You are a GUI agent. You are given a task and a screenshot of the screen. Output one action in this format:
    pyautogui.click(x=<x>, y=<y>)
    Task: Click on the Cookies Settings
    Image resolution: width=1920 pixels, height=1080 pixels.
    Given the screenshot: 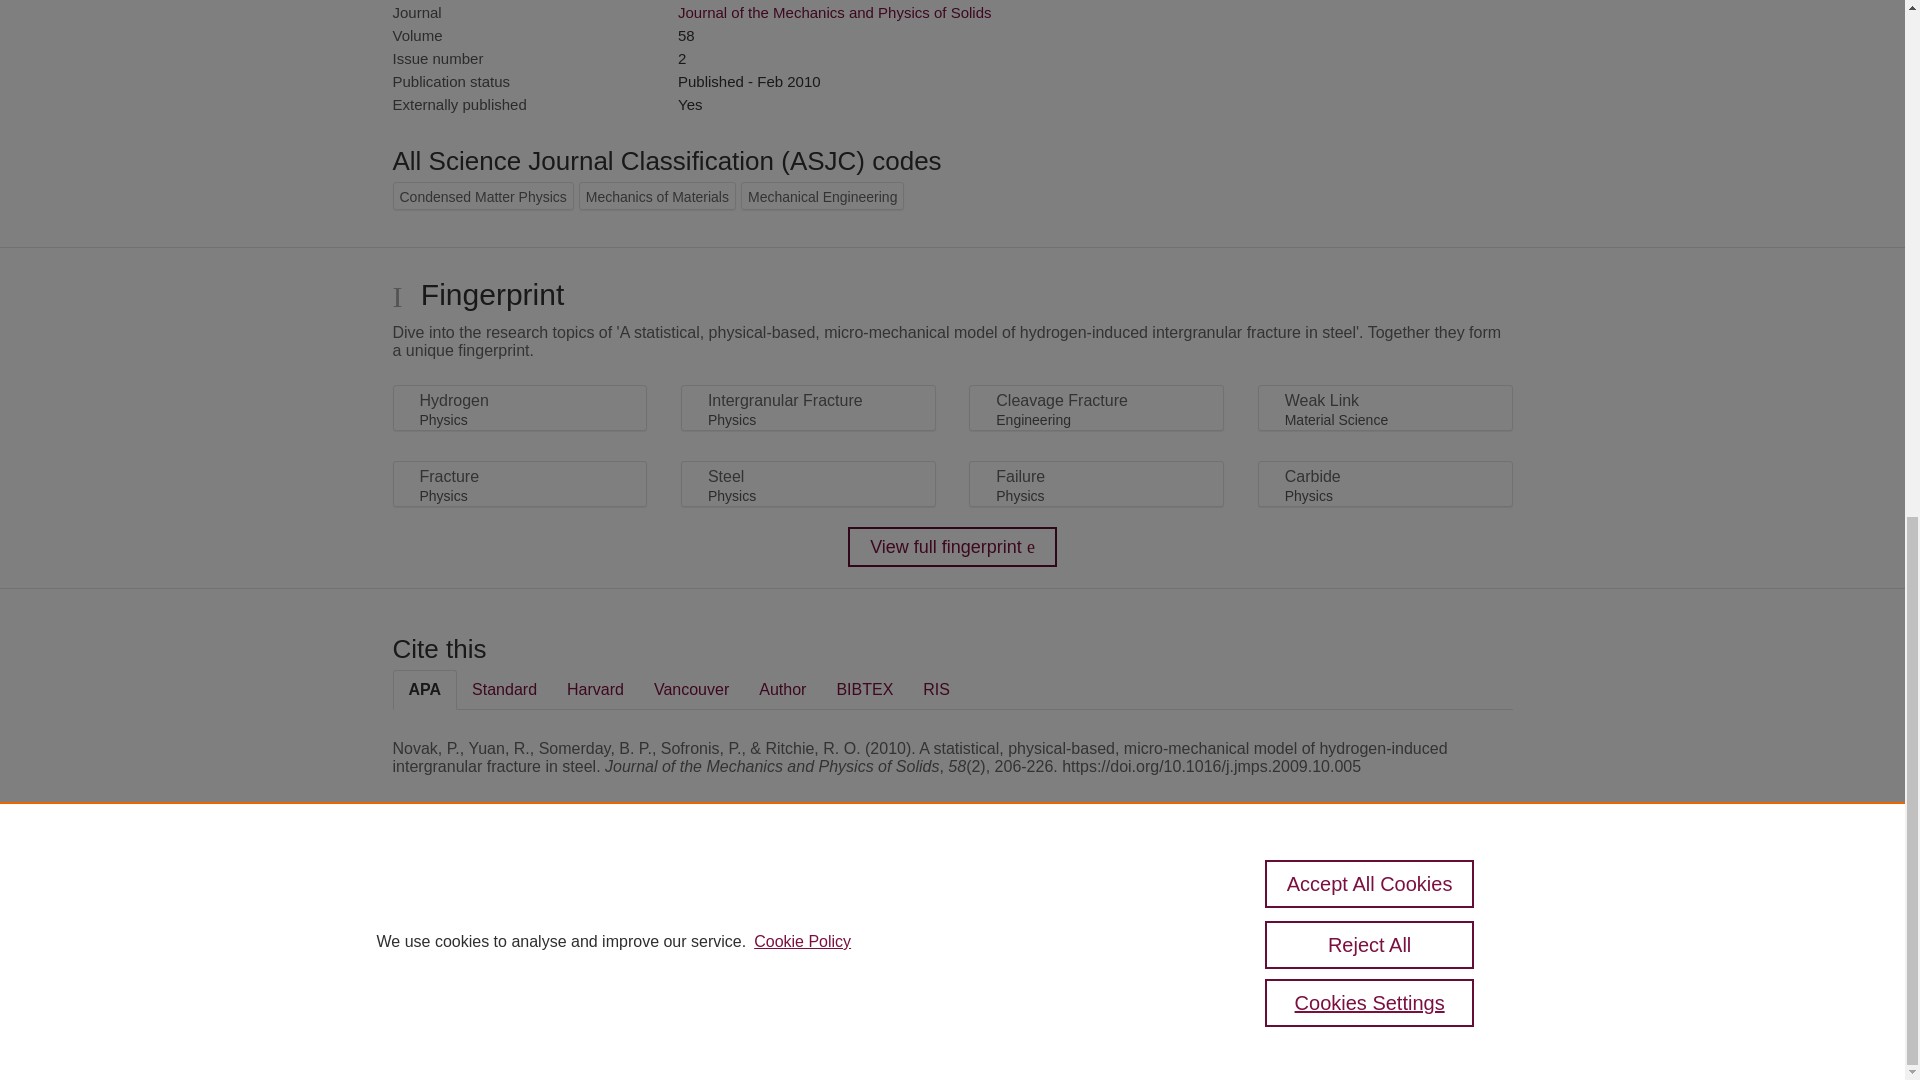 What is the action you would take?
    pyautogui.click(x=440, y=1002)
    